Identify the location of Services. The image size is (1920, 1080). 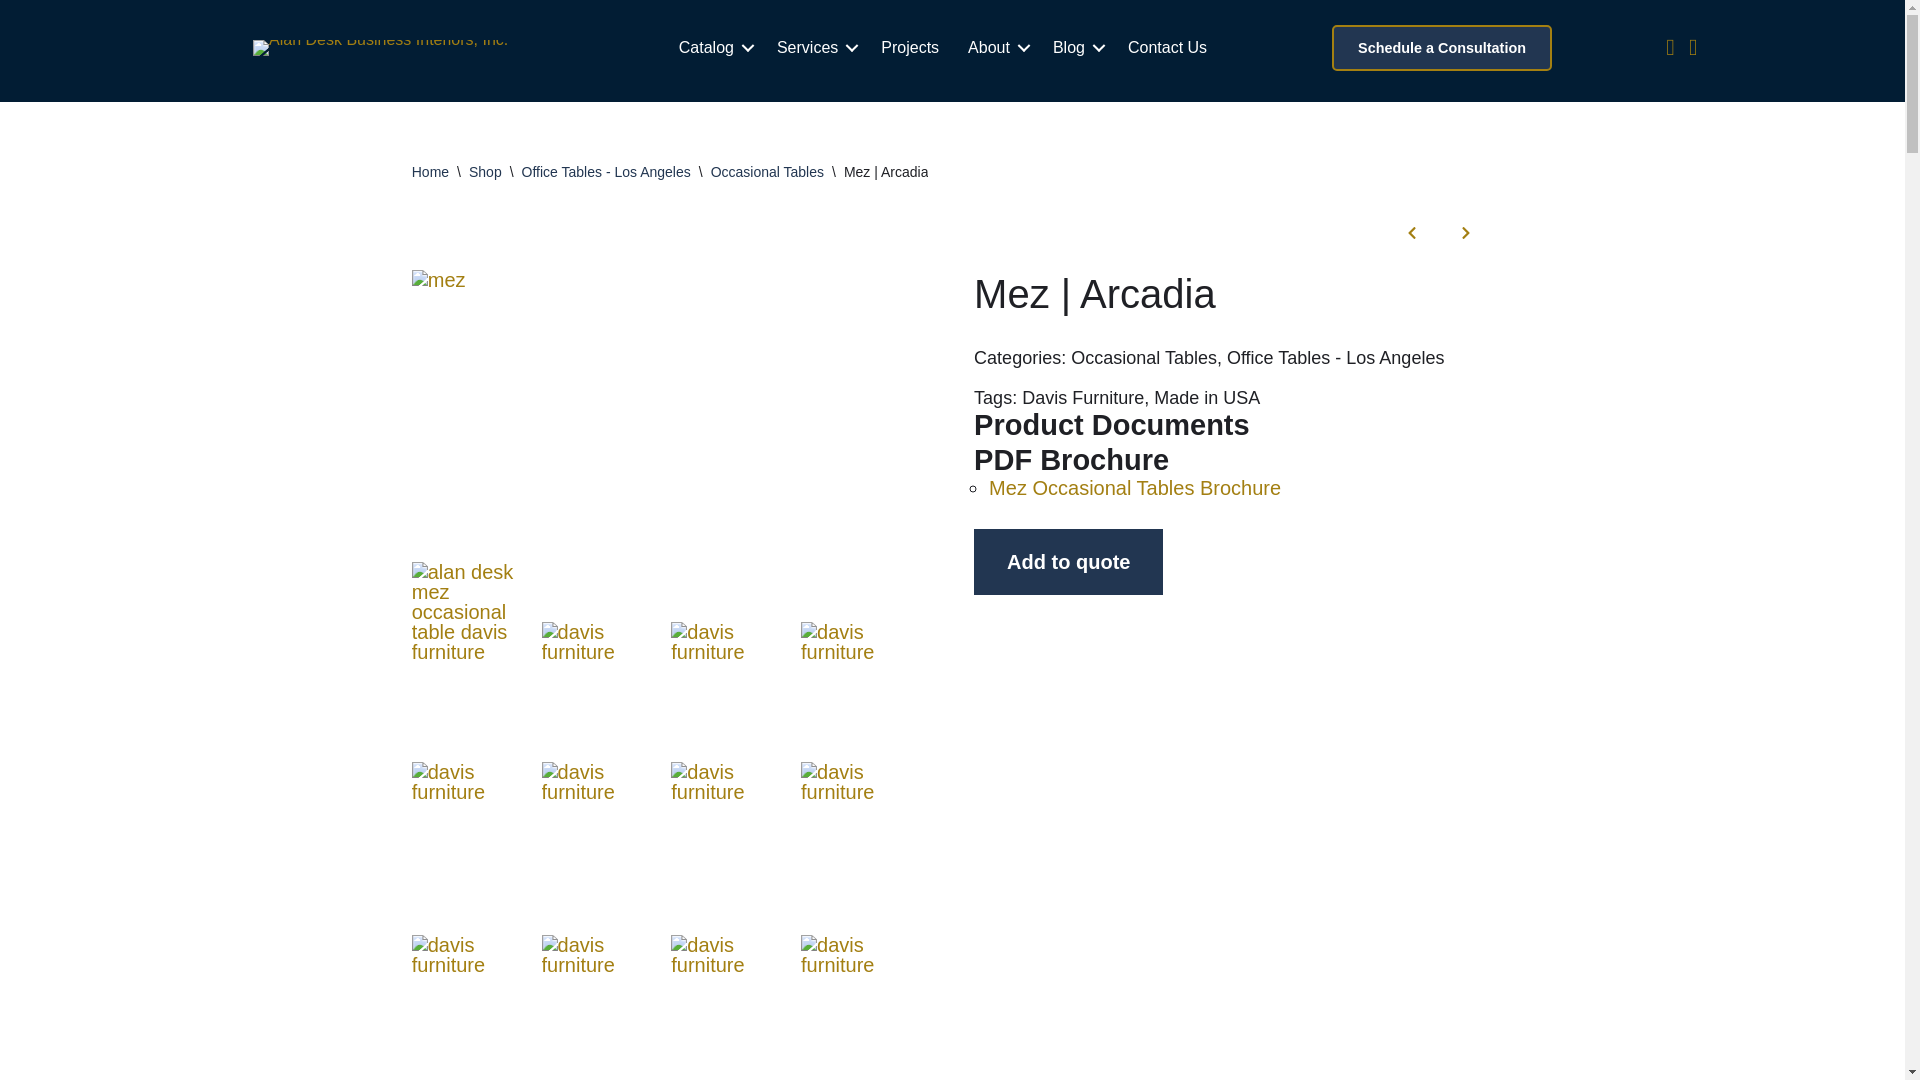
(814, 48).